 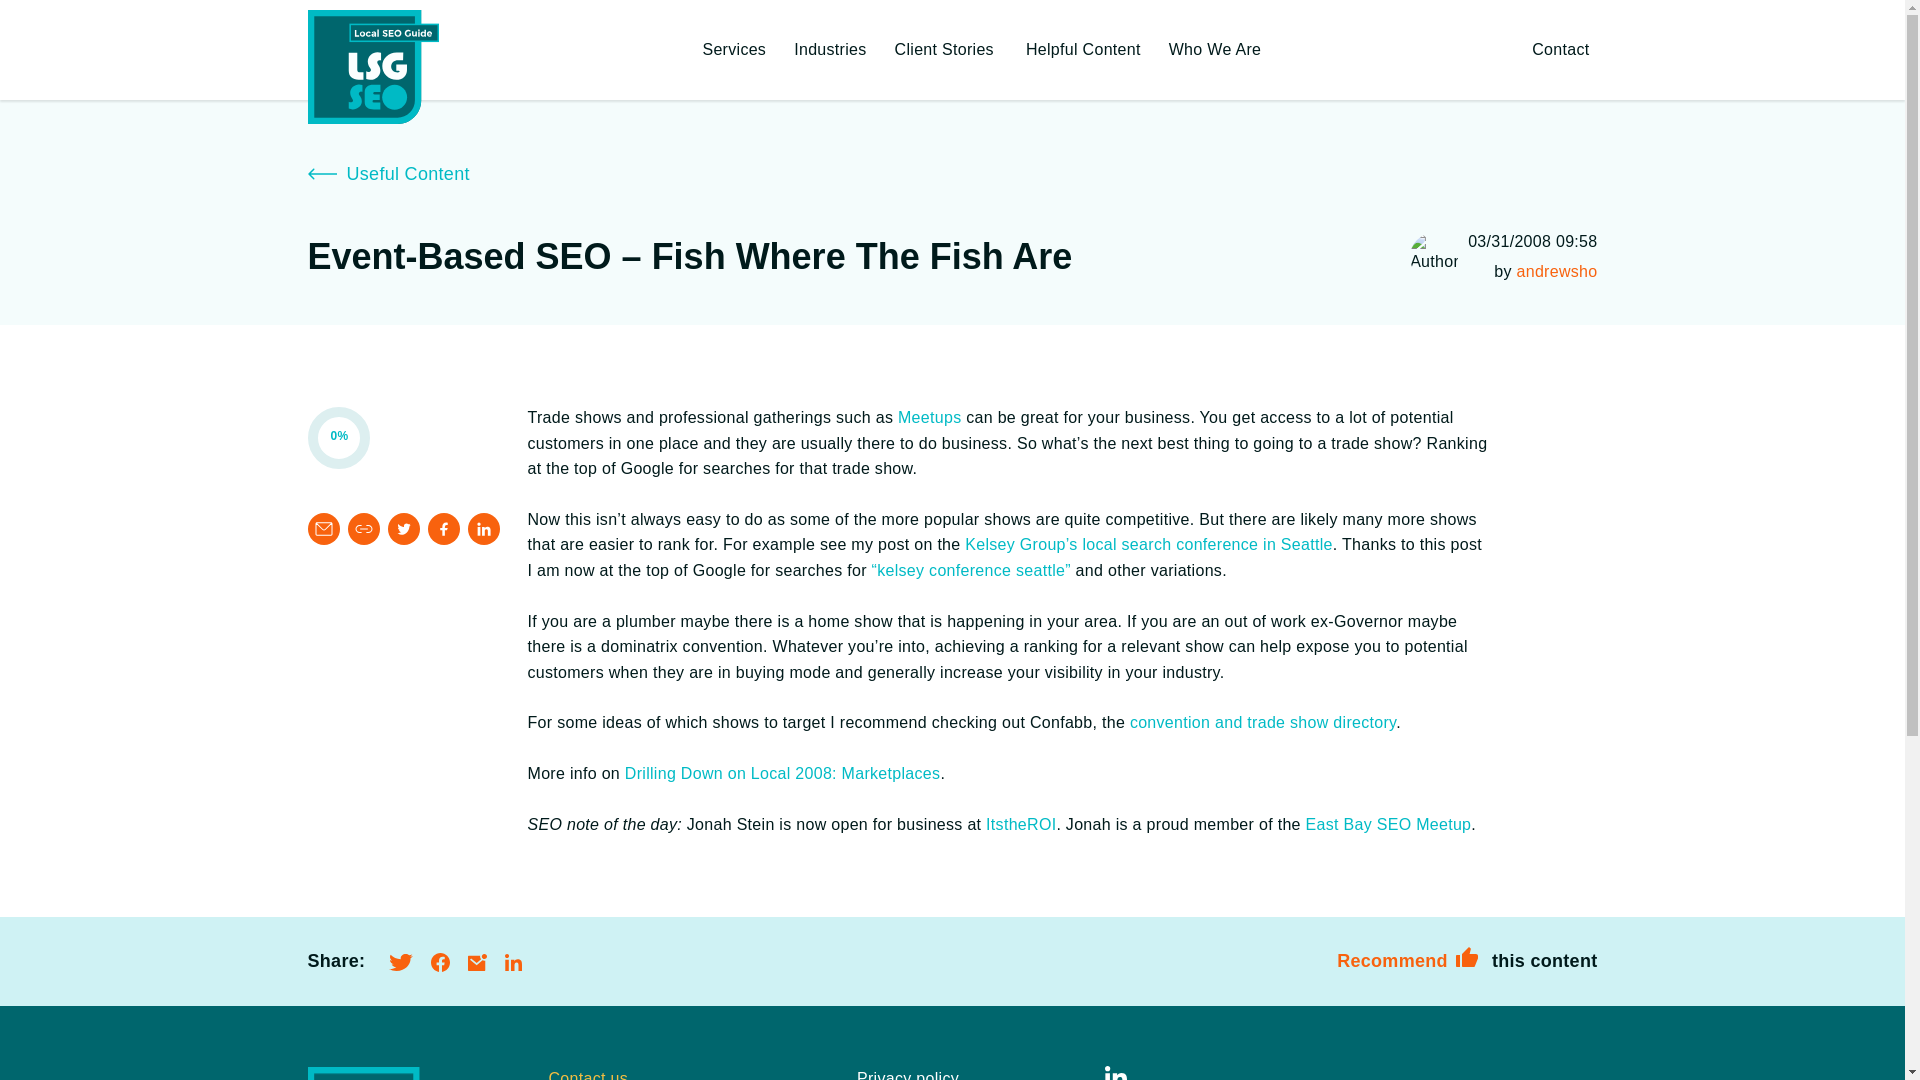 What do you see at coordinates (1081, 50) in the screenshot?
I see `Helpful Content` at bounding box center [1081, 50].